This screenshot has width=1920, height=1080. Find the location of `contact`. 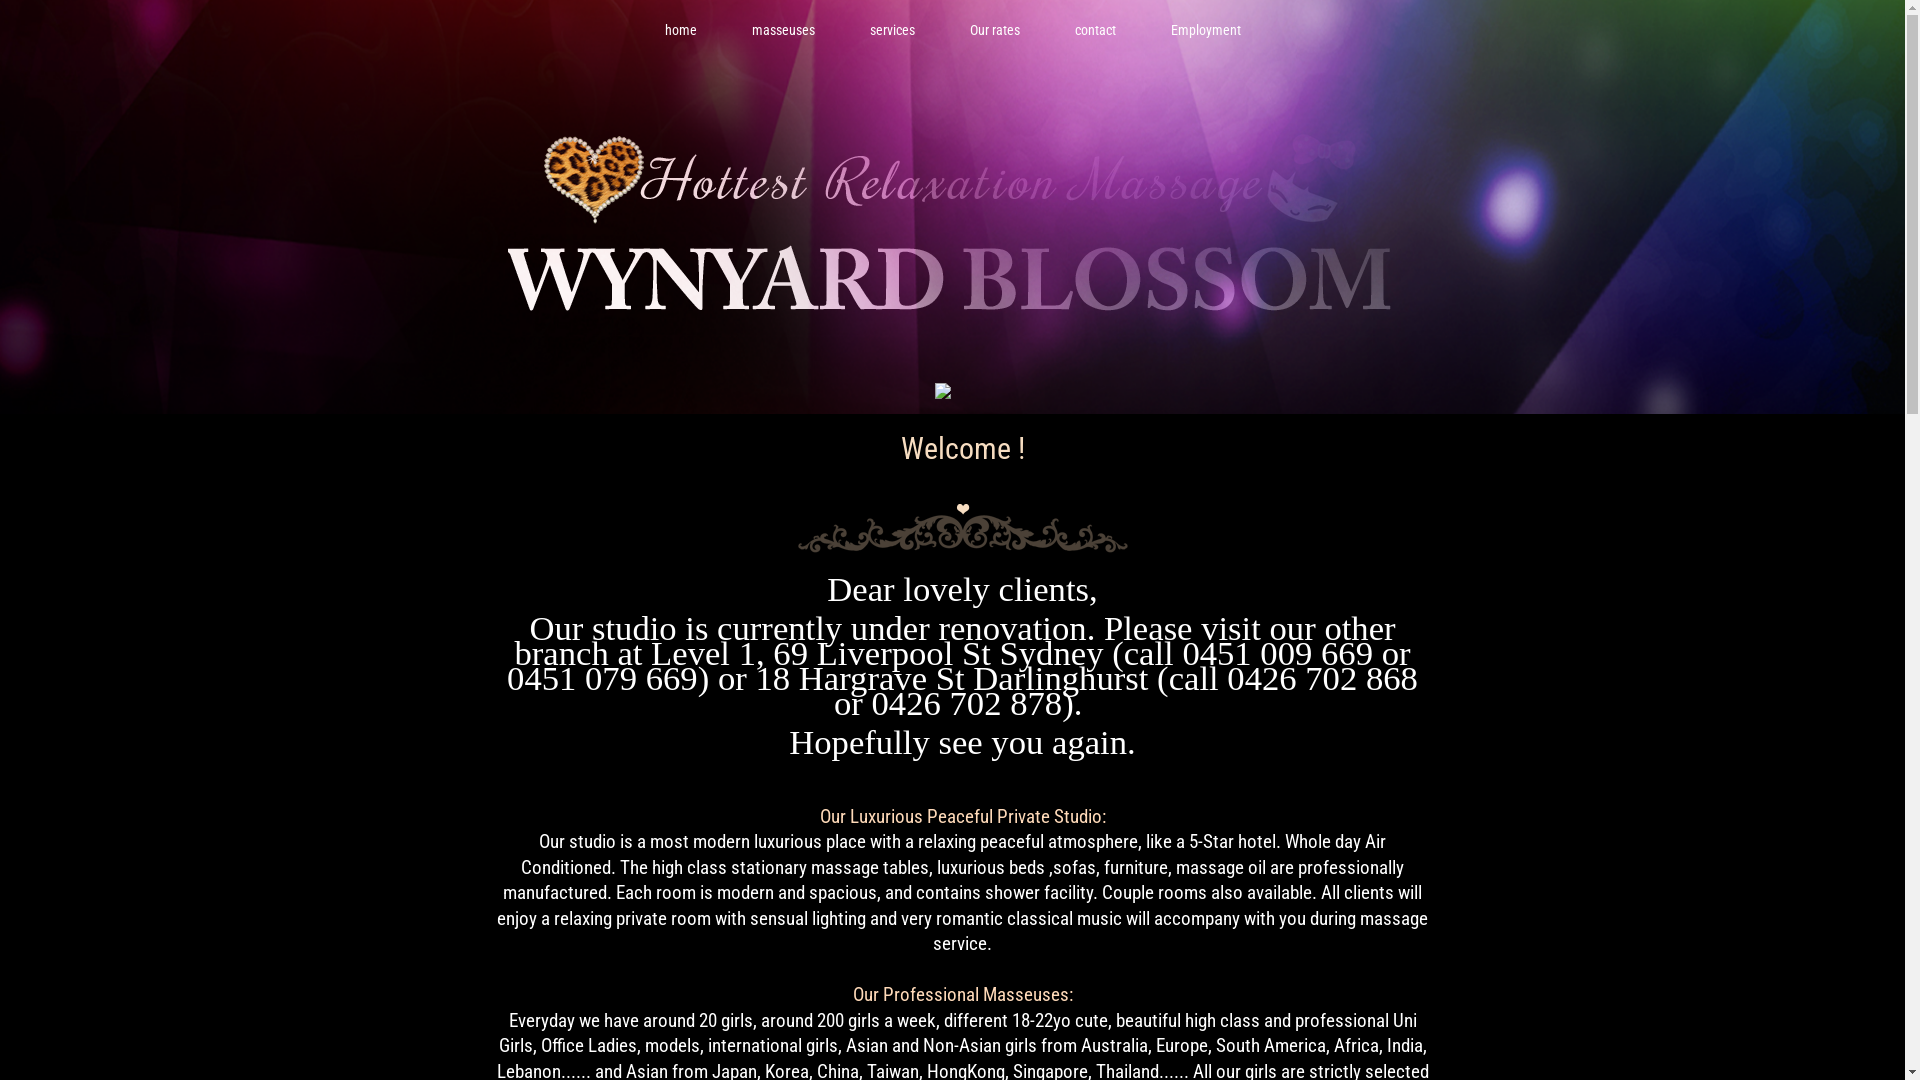

contact is located at coordinates (1094, 30).